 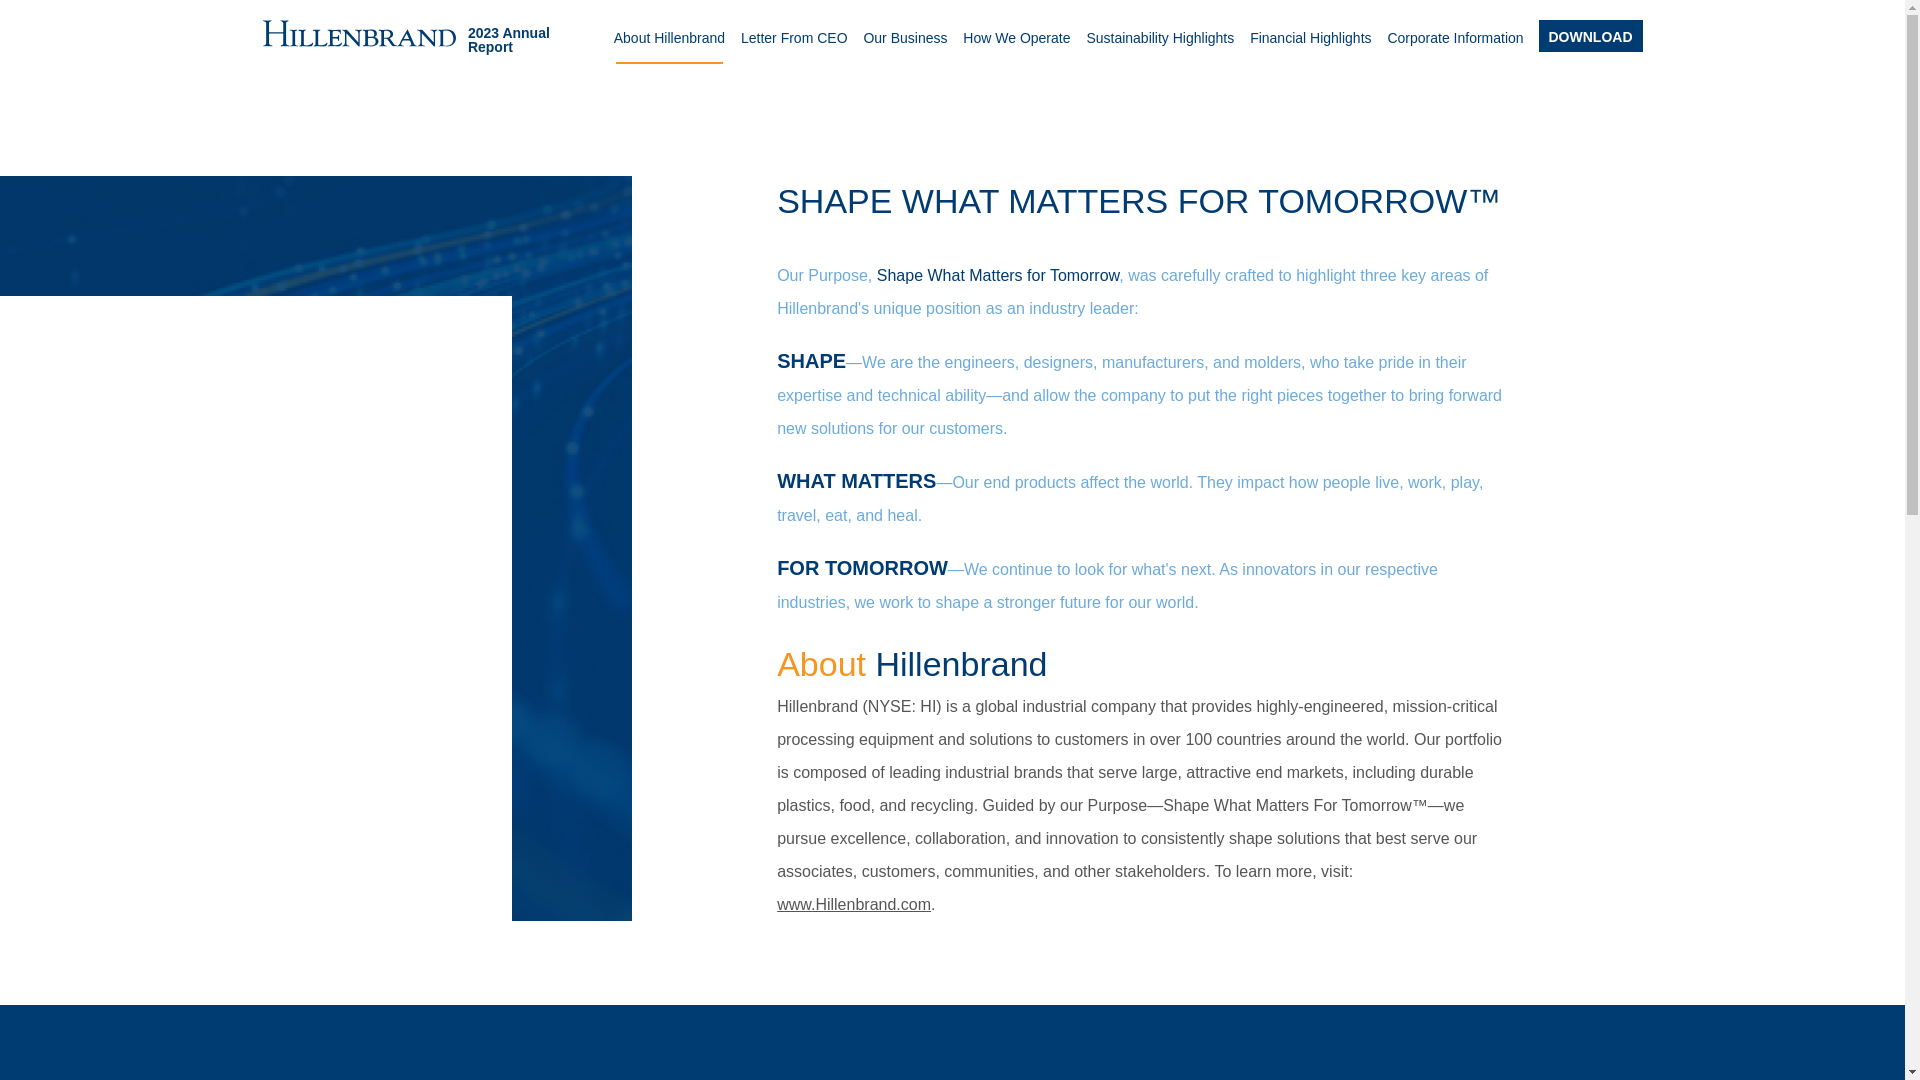 I want to click on Letter From CEO, so click(x=794, y=46).